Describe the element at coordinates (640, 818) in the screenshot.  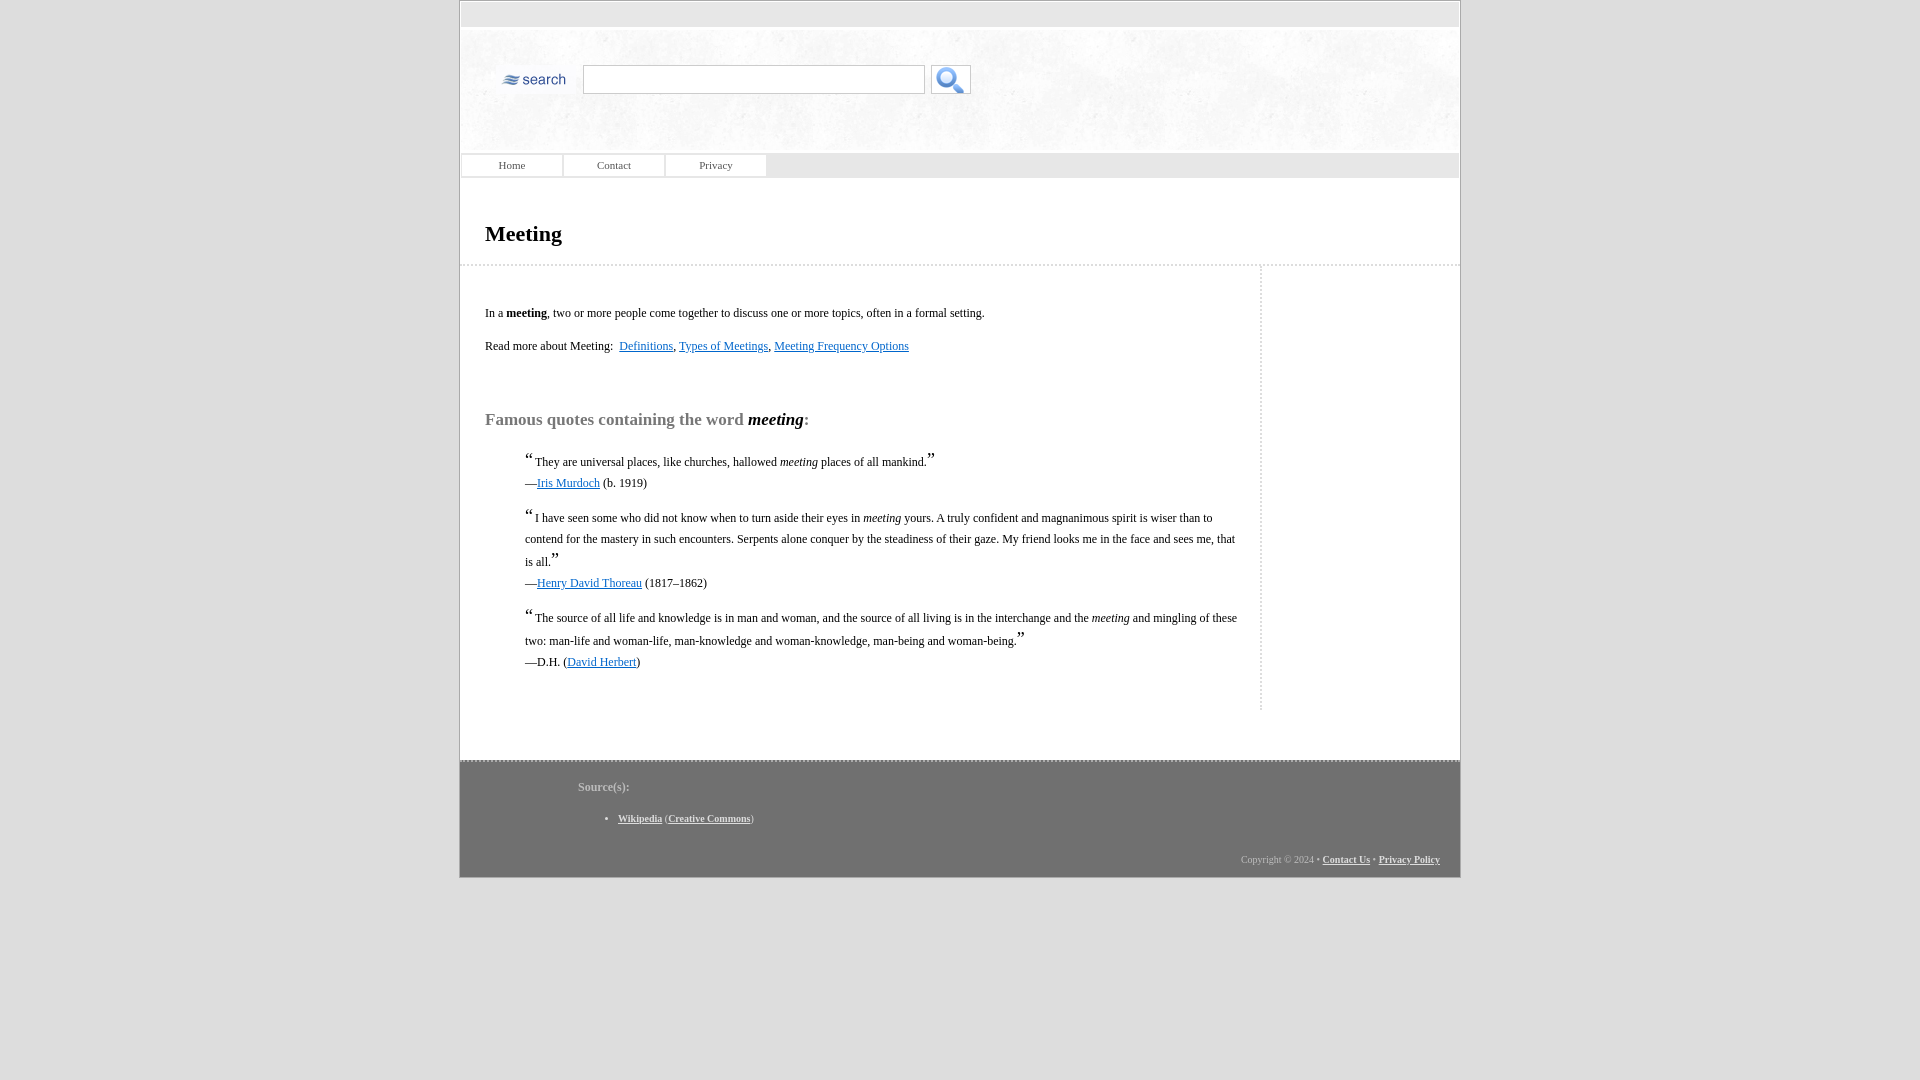
I see `Wikipedia` at that location.